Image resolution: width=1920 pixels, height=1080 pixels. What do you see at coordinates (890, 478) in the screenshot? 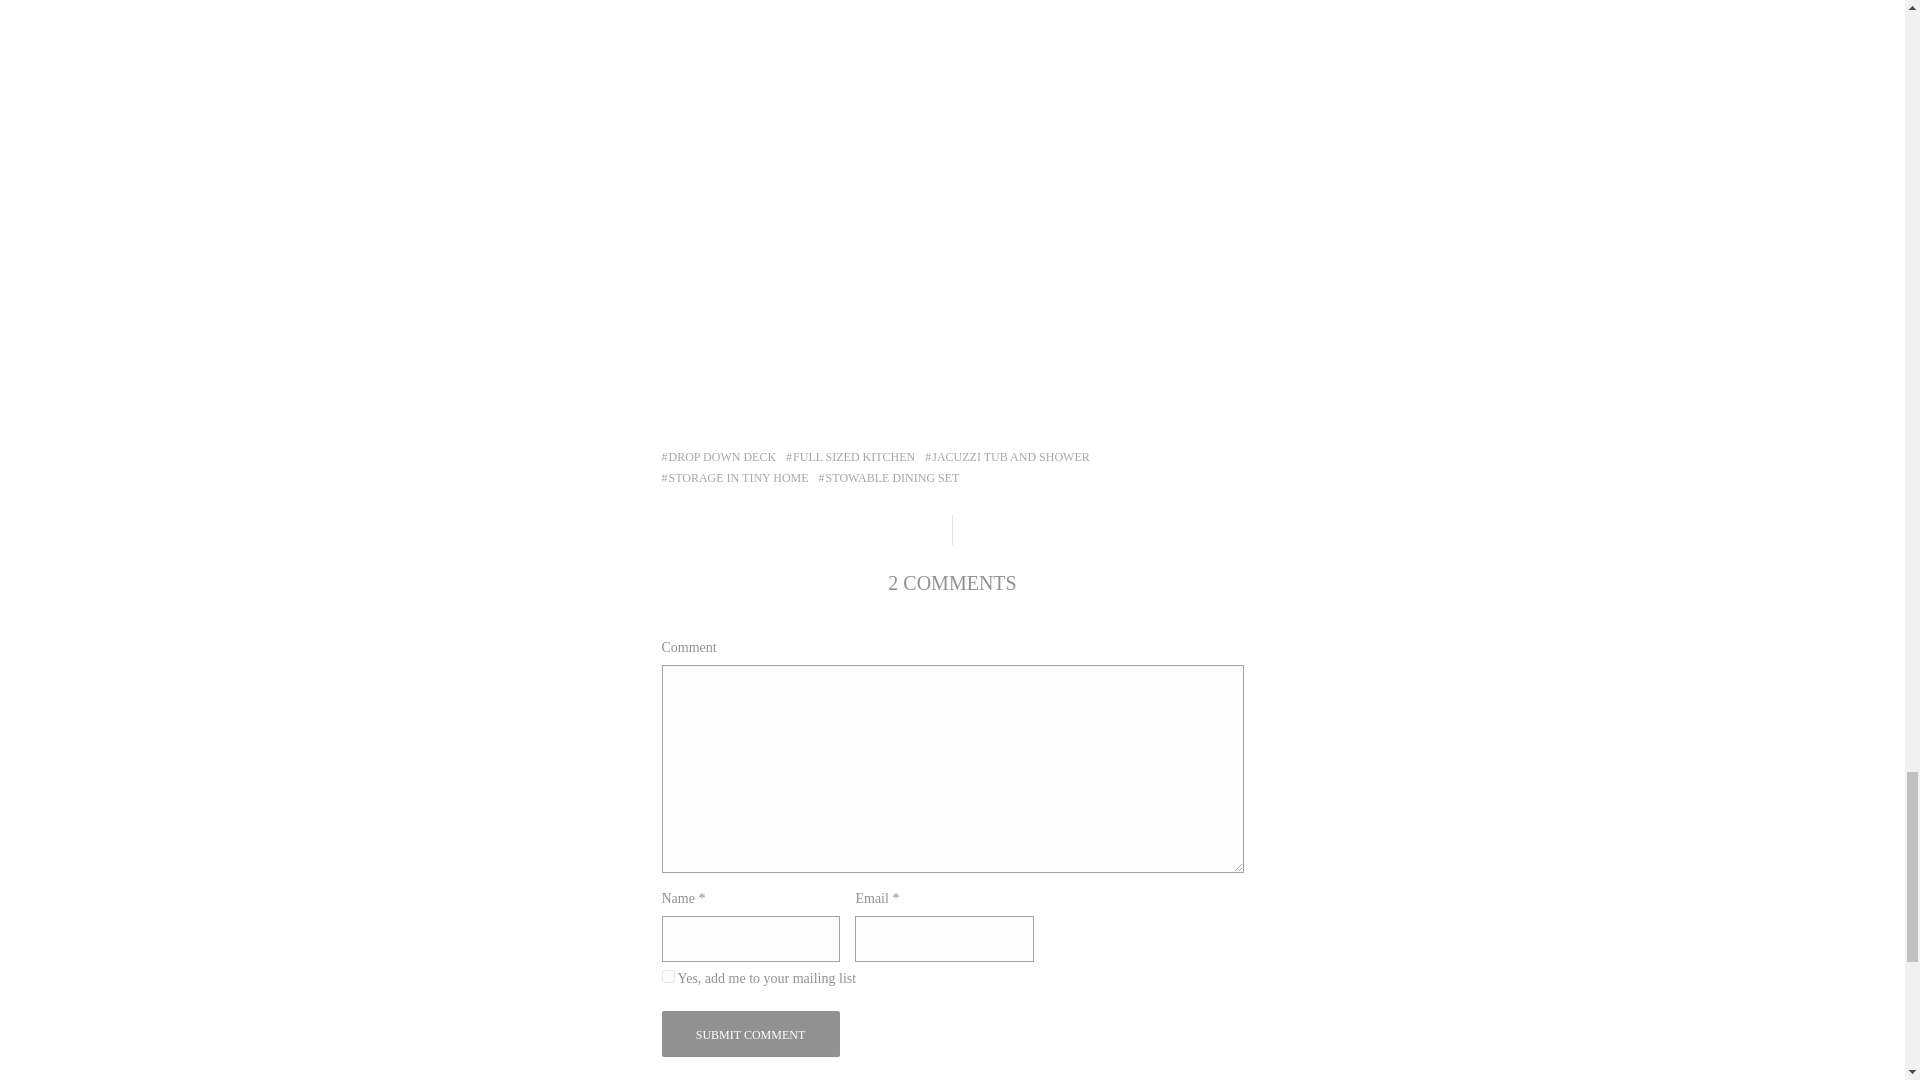
I see `STOWABLE DINING SET` at bounding box center [890, 478].